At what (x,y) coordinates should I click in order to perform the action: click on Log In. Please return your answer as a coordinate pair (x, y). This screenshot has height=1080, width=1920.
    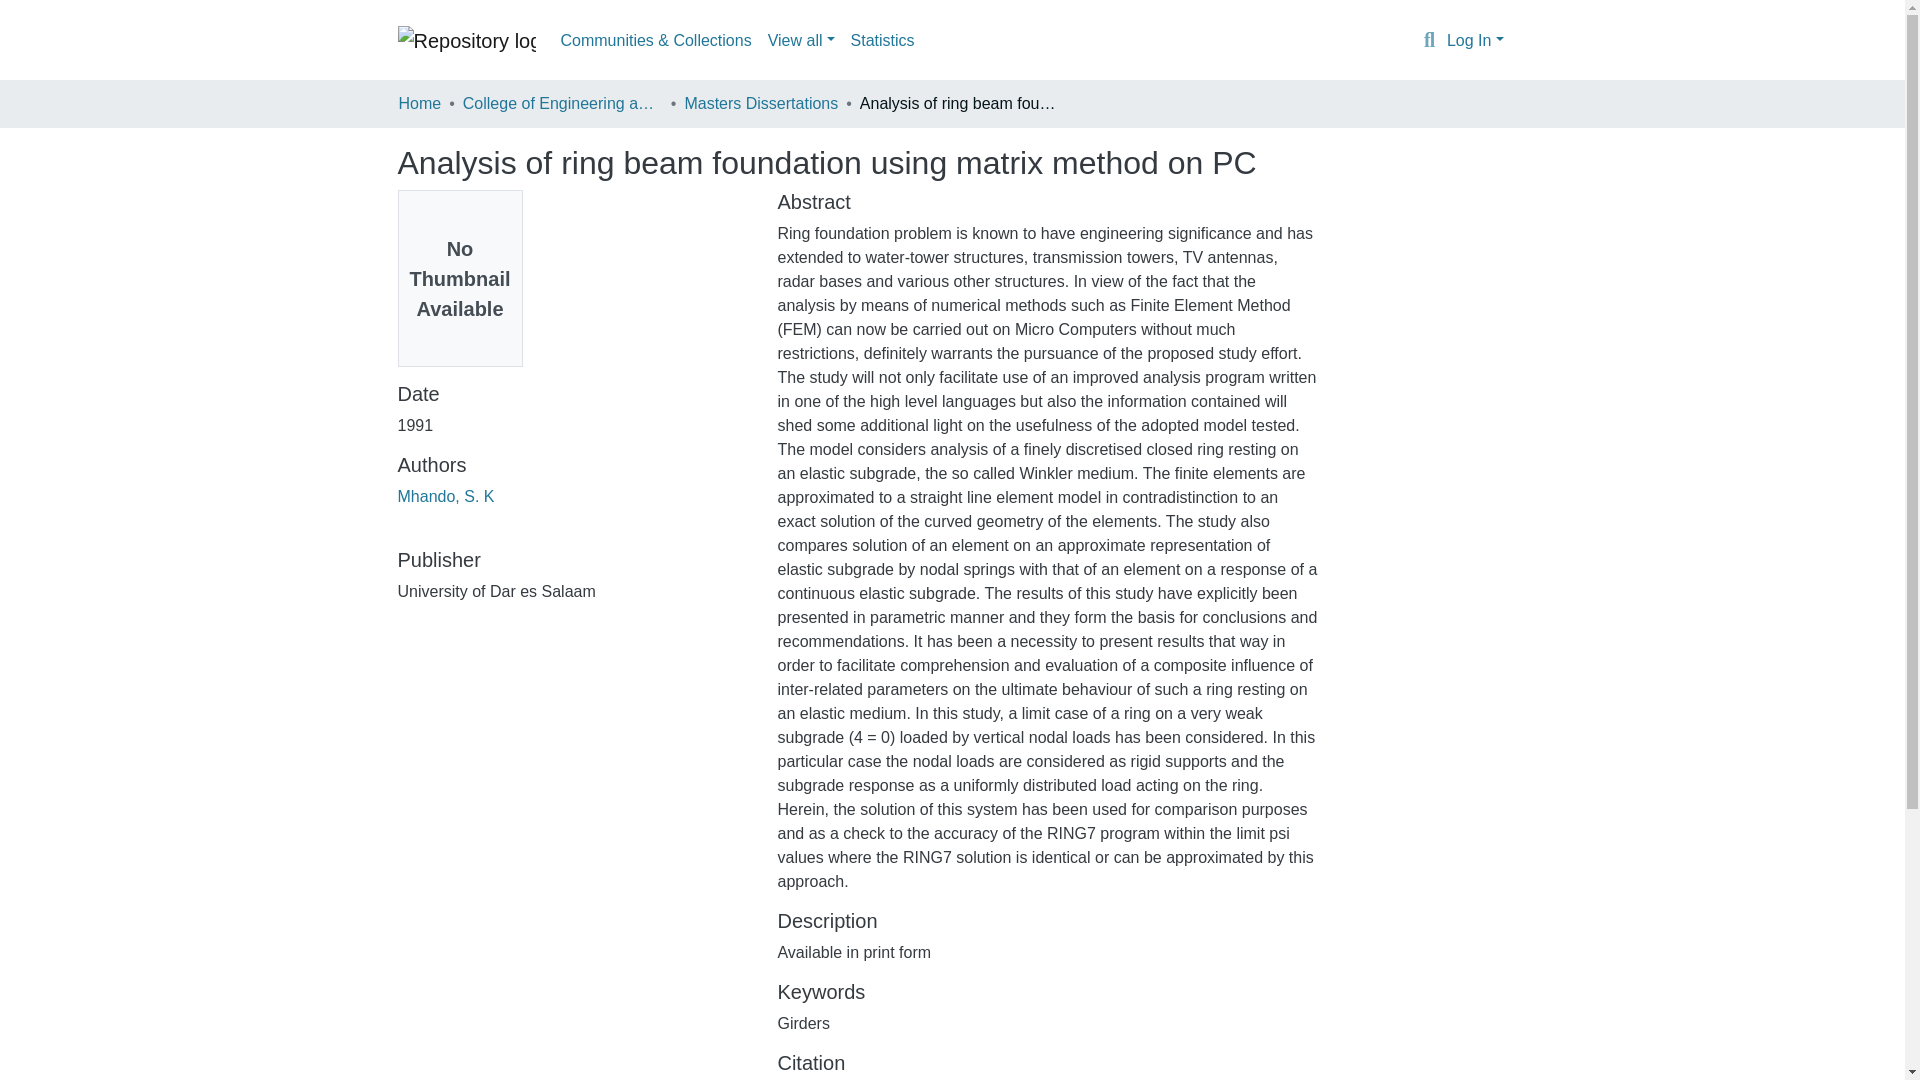
    Looking at the image, I should click on (1475, 40).